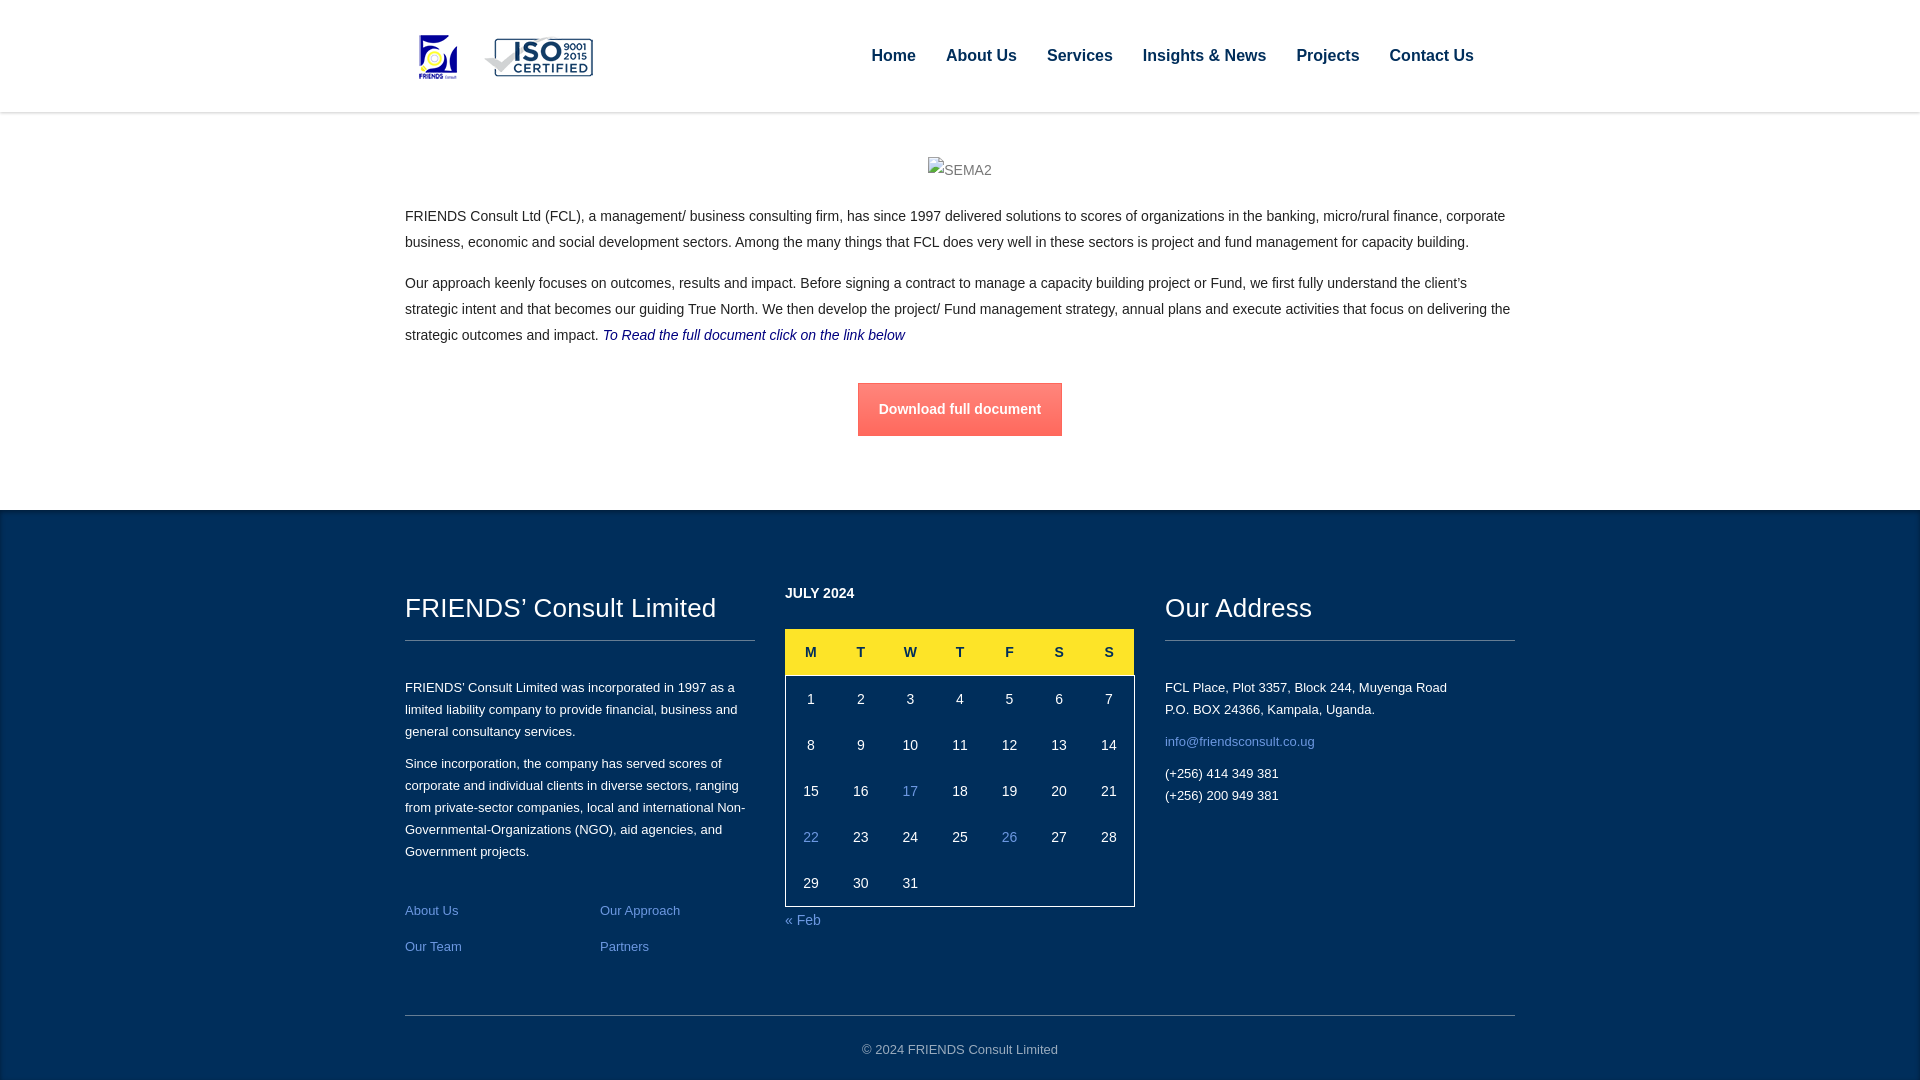  Describe the element at coordinates (860, 652) in the screenshot. I see `Tuesday` at that location.